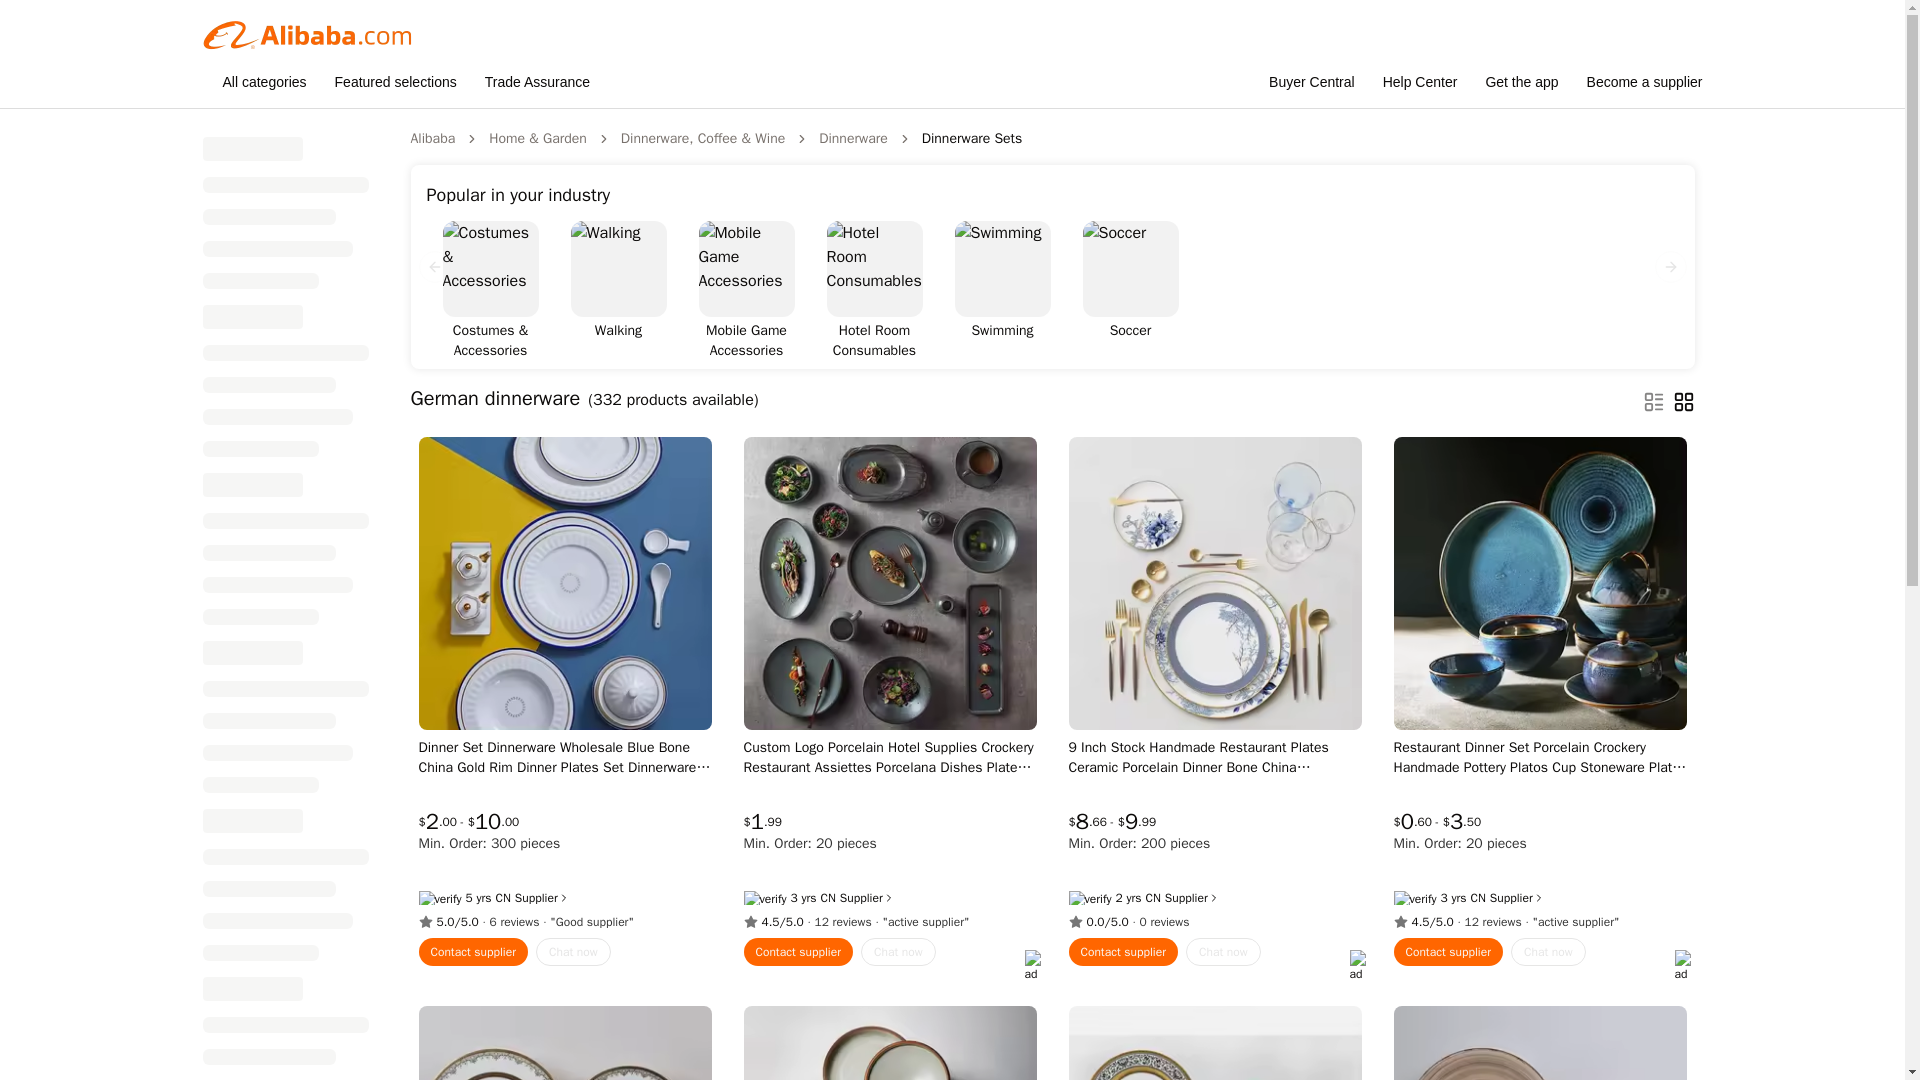 The height and width of the screenshot is (1080, 1920). What do you see at coordinates (898, 952) in the screenshot?
I see `Chat now` at bounding box center [898, 952].